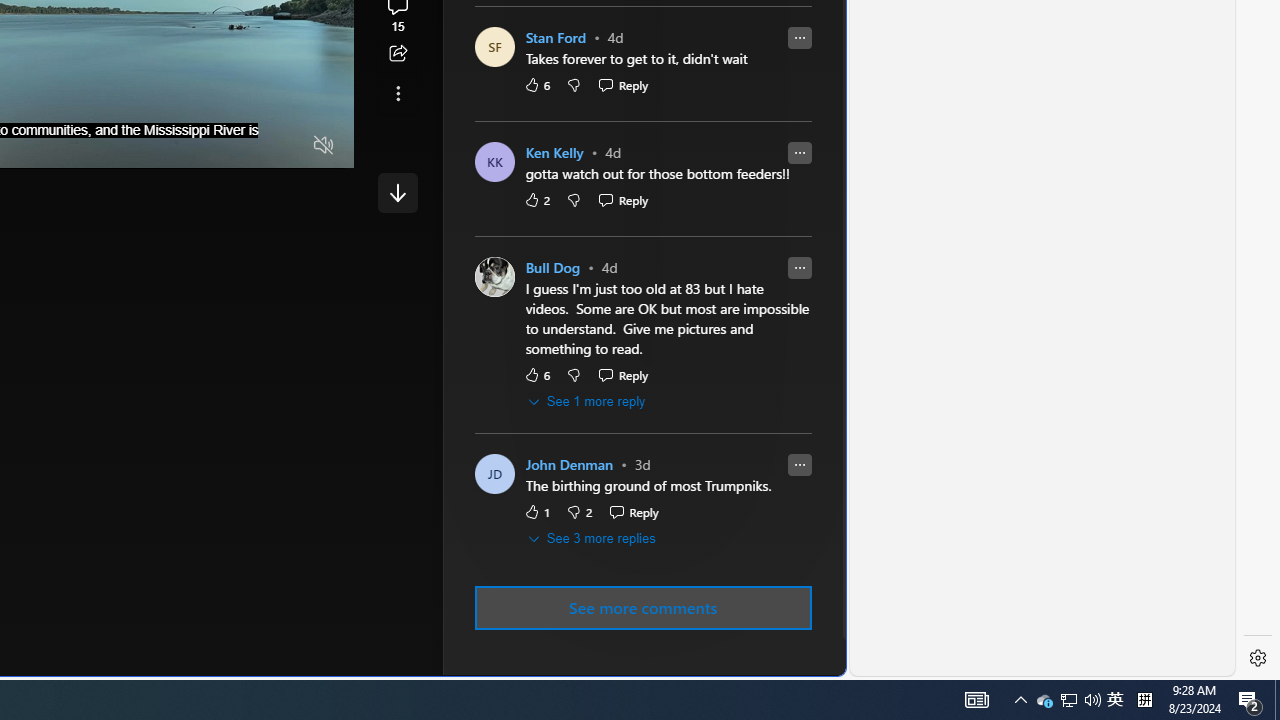 The width and height of the screenshot is (1280, 720). What do you see at coordinates (398, 54) in the screenshot?
I see `Share this story` at bounding box center [398, 54].